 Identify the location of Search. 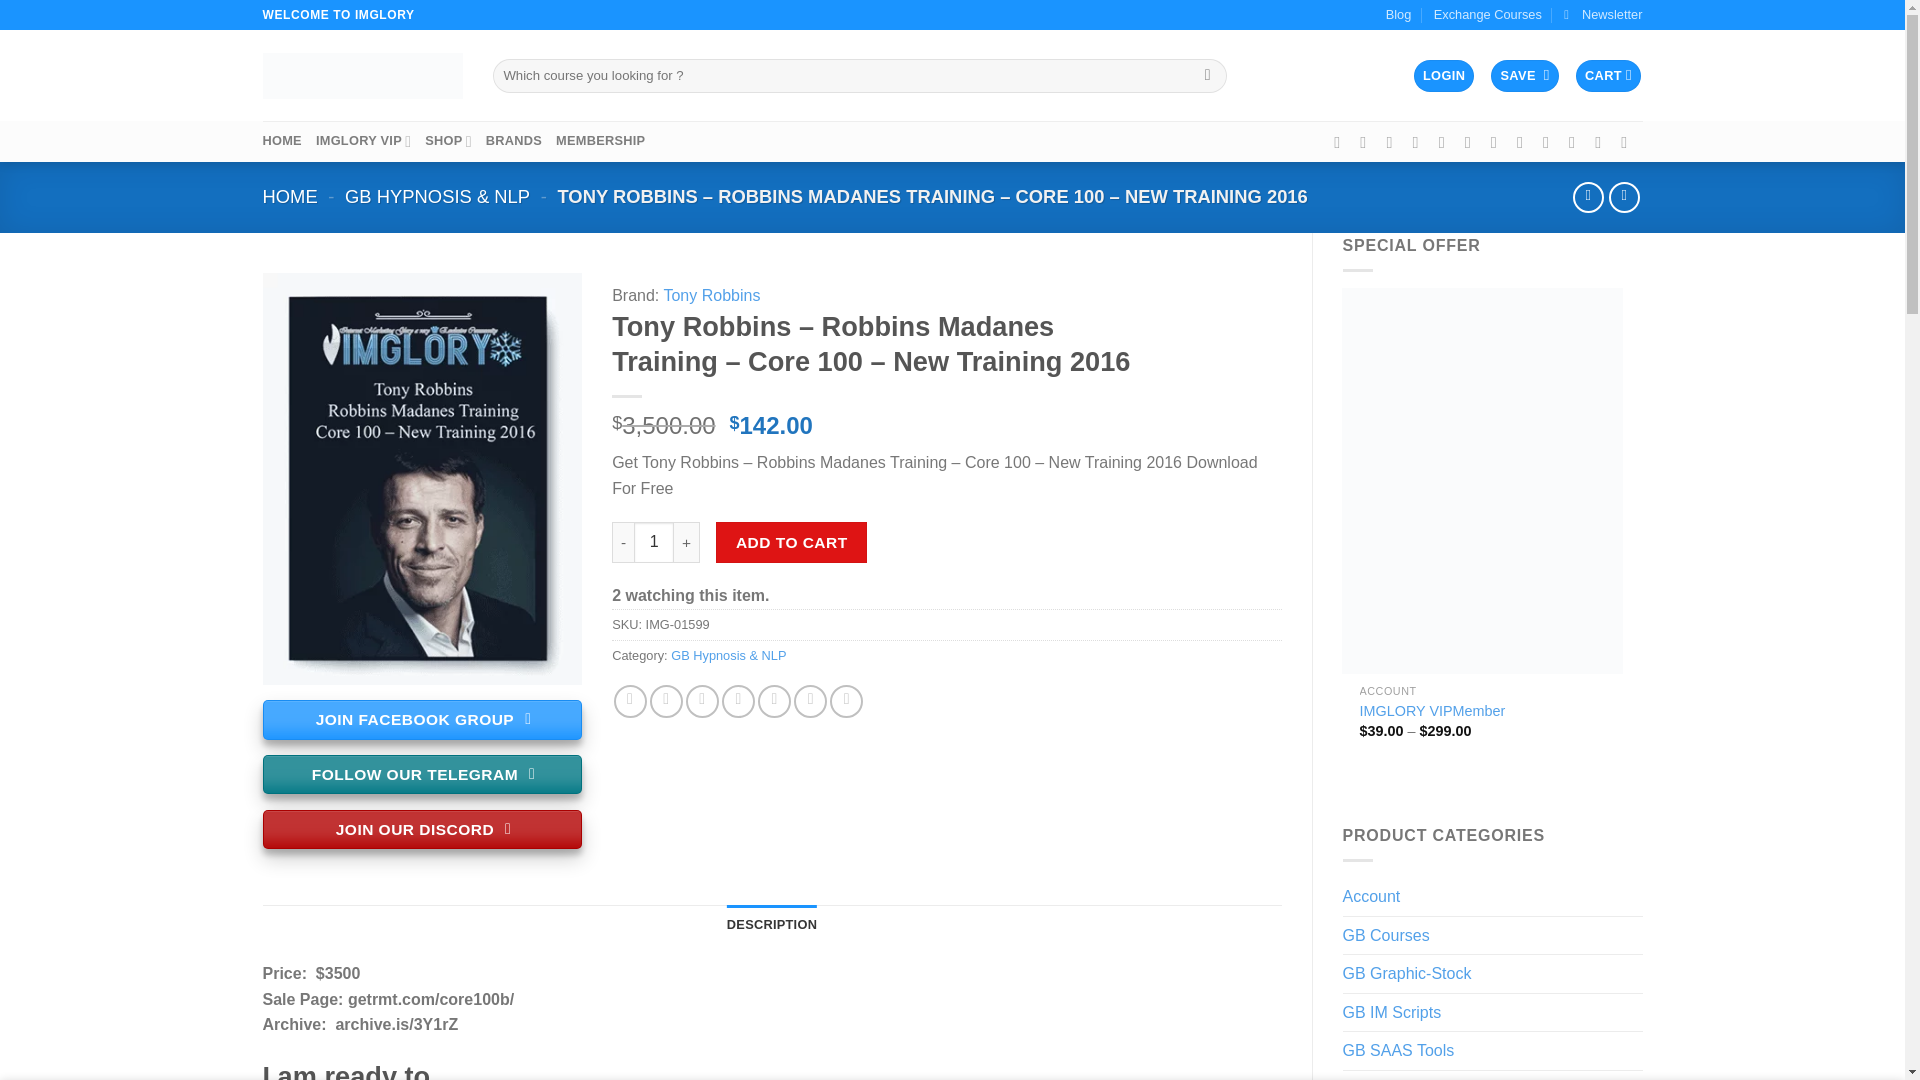
(1207, 76).